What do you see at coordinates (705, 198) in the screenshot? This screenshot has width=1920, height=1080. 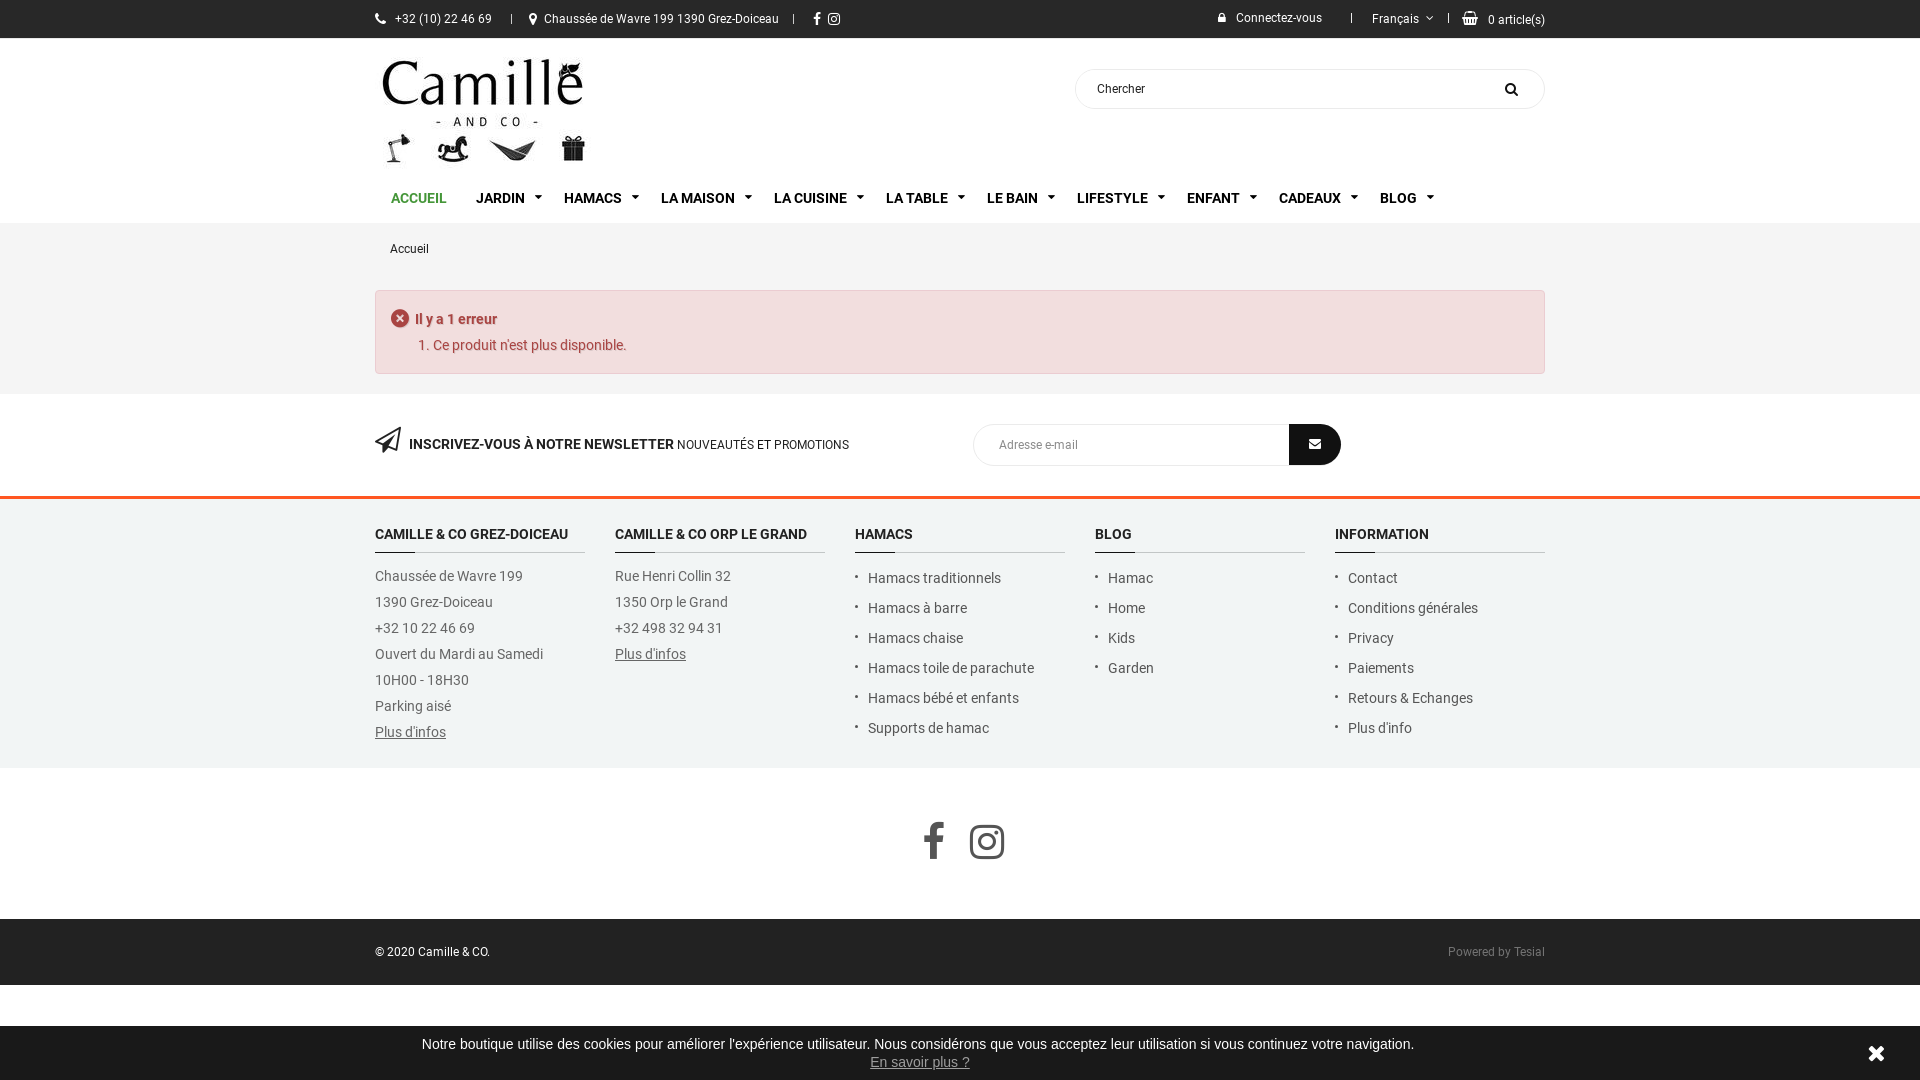 I see `LA MAISON` at bounding box center [705, 198].